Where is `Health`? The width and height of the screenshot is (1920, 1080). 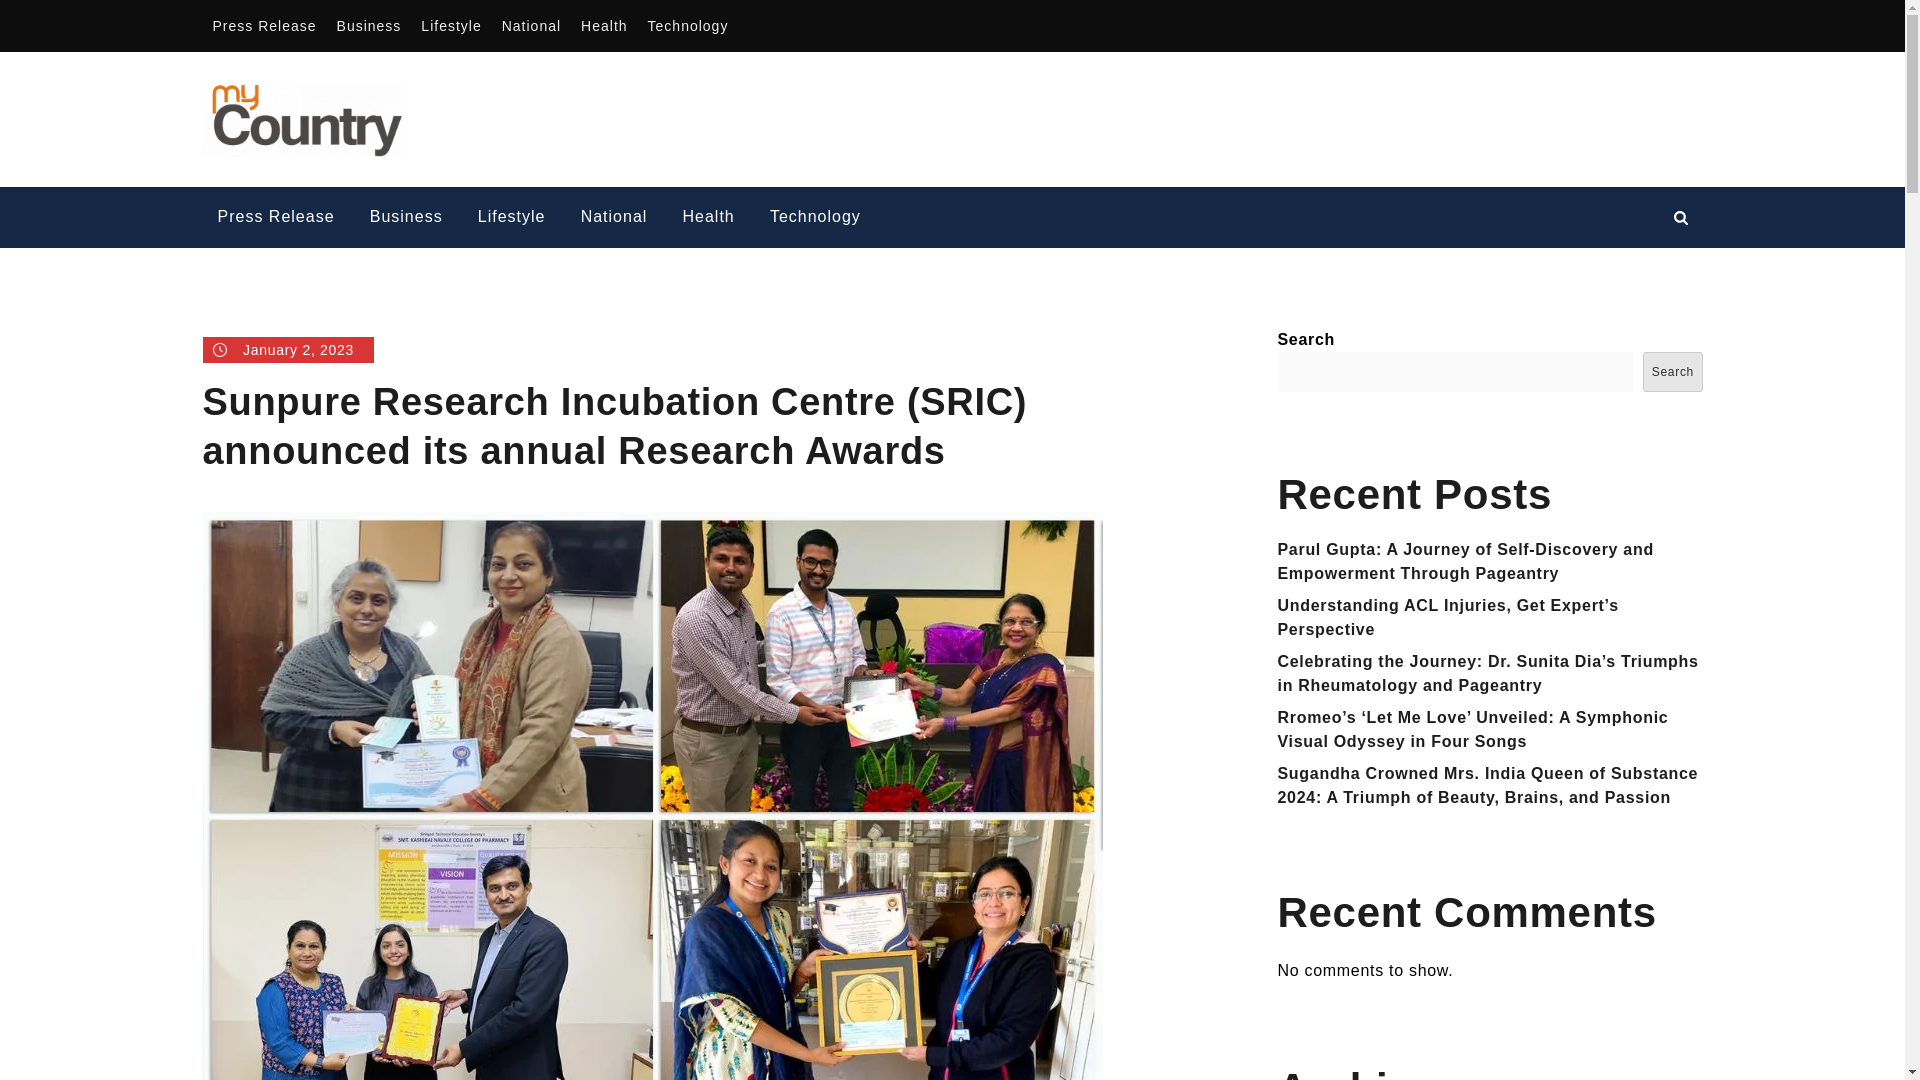
Health is located at coordinates (604, 26).